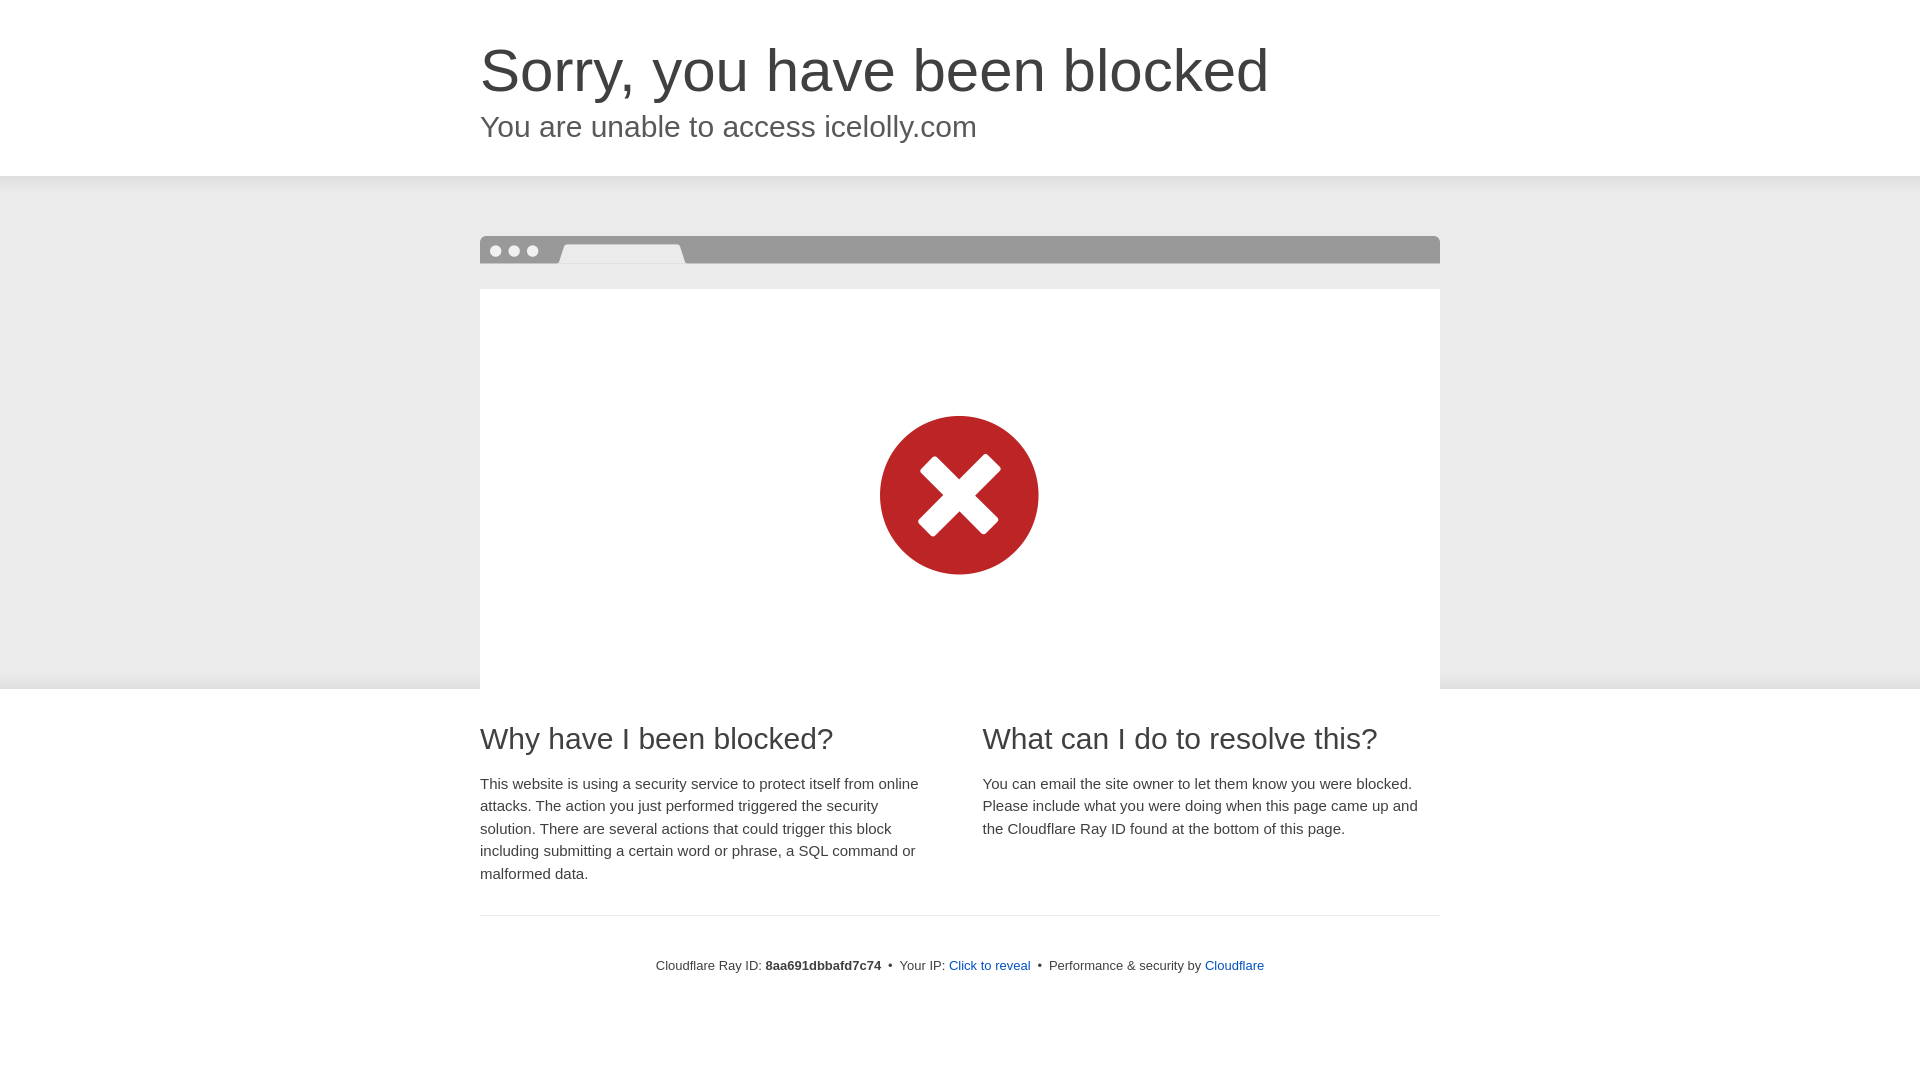  What do you see at coordinates (990, 966) in the screenshot?
I see `Click to reveal` at bounding box center [990, 966].